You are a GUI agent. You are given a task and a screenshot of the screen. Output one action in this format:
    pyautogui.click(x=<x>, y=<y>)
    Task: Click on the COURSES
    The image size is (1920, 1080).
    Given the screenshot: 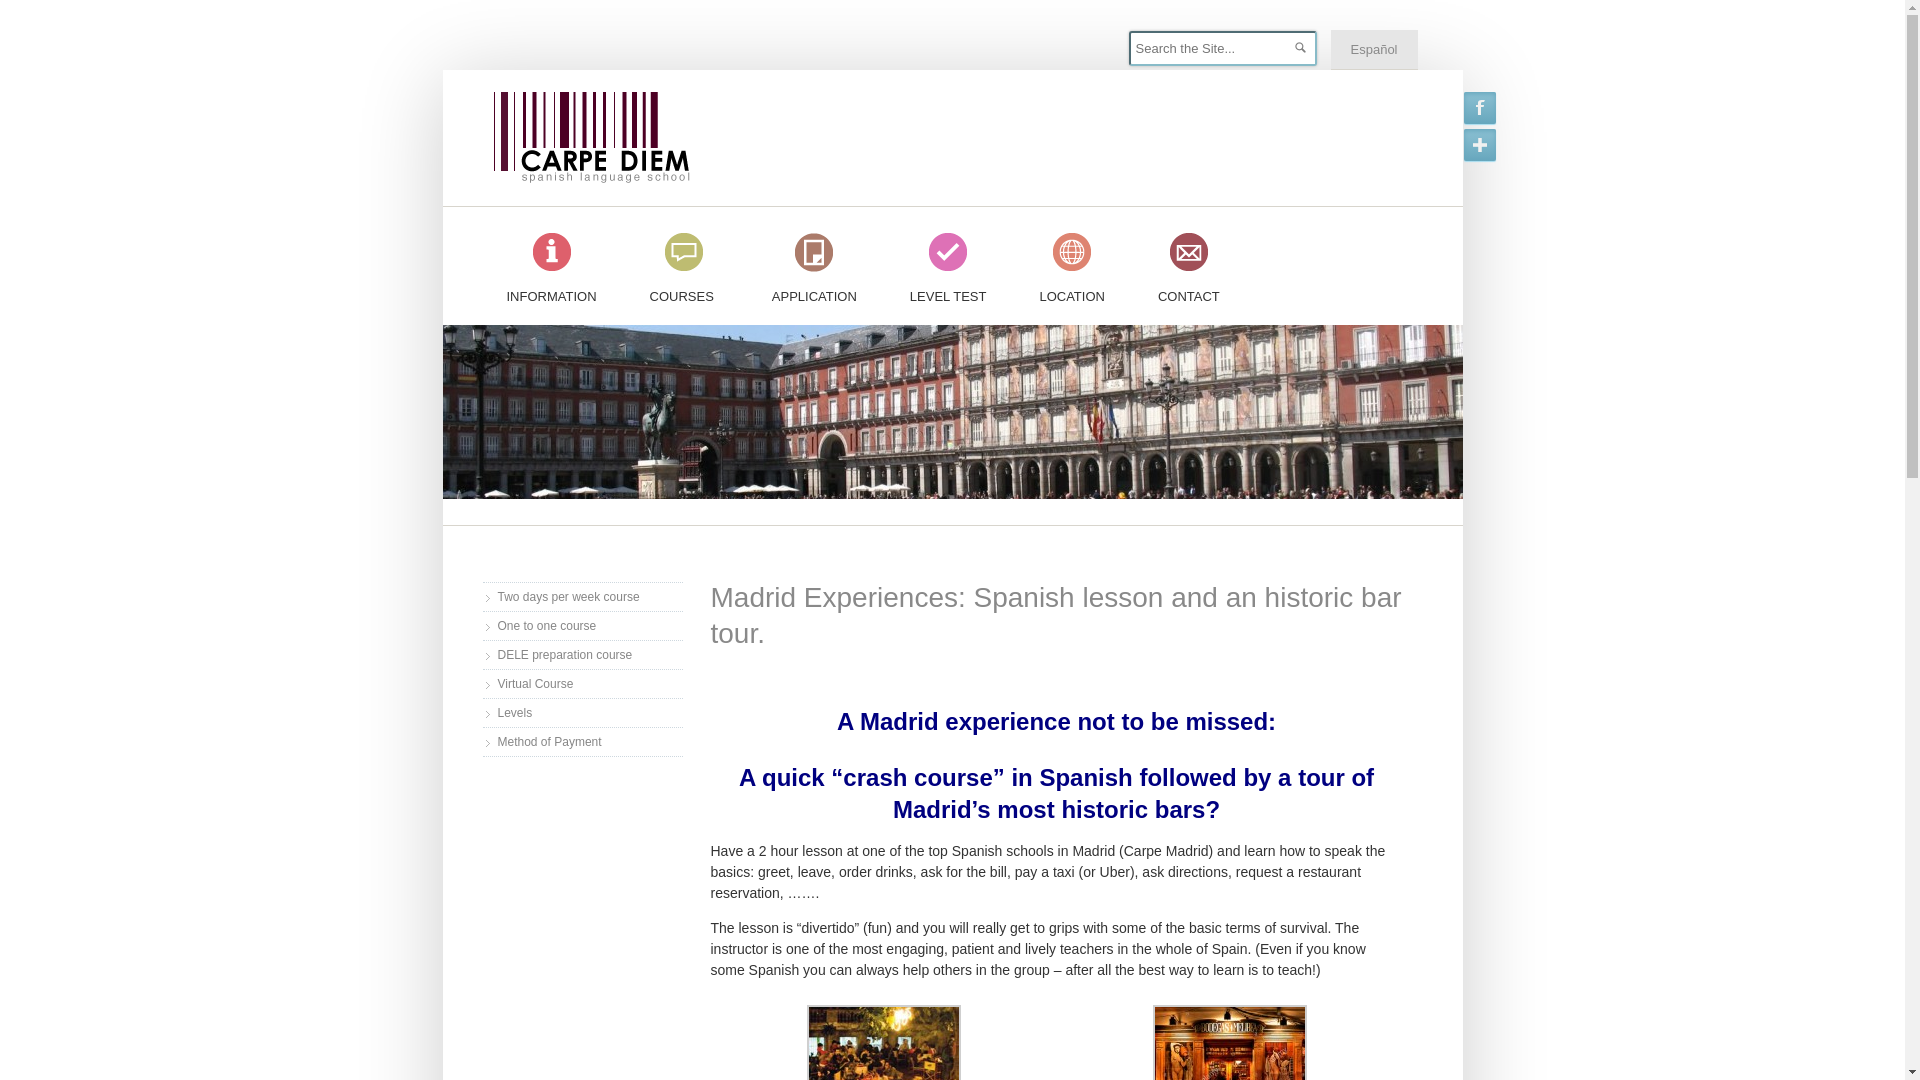 What is the action you would take?
    pyautogui.click(x=684, y=262)
    